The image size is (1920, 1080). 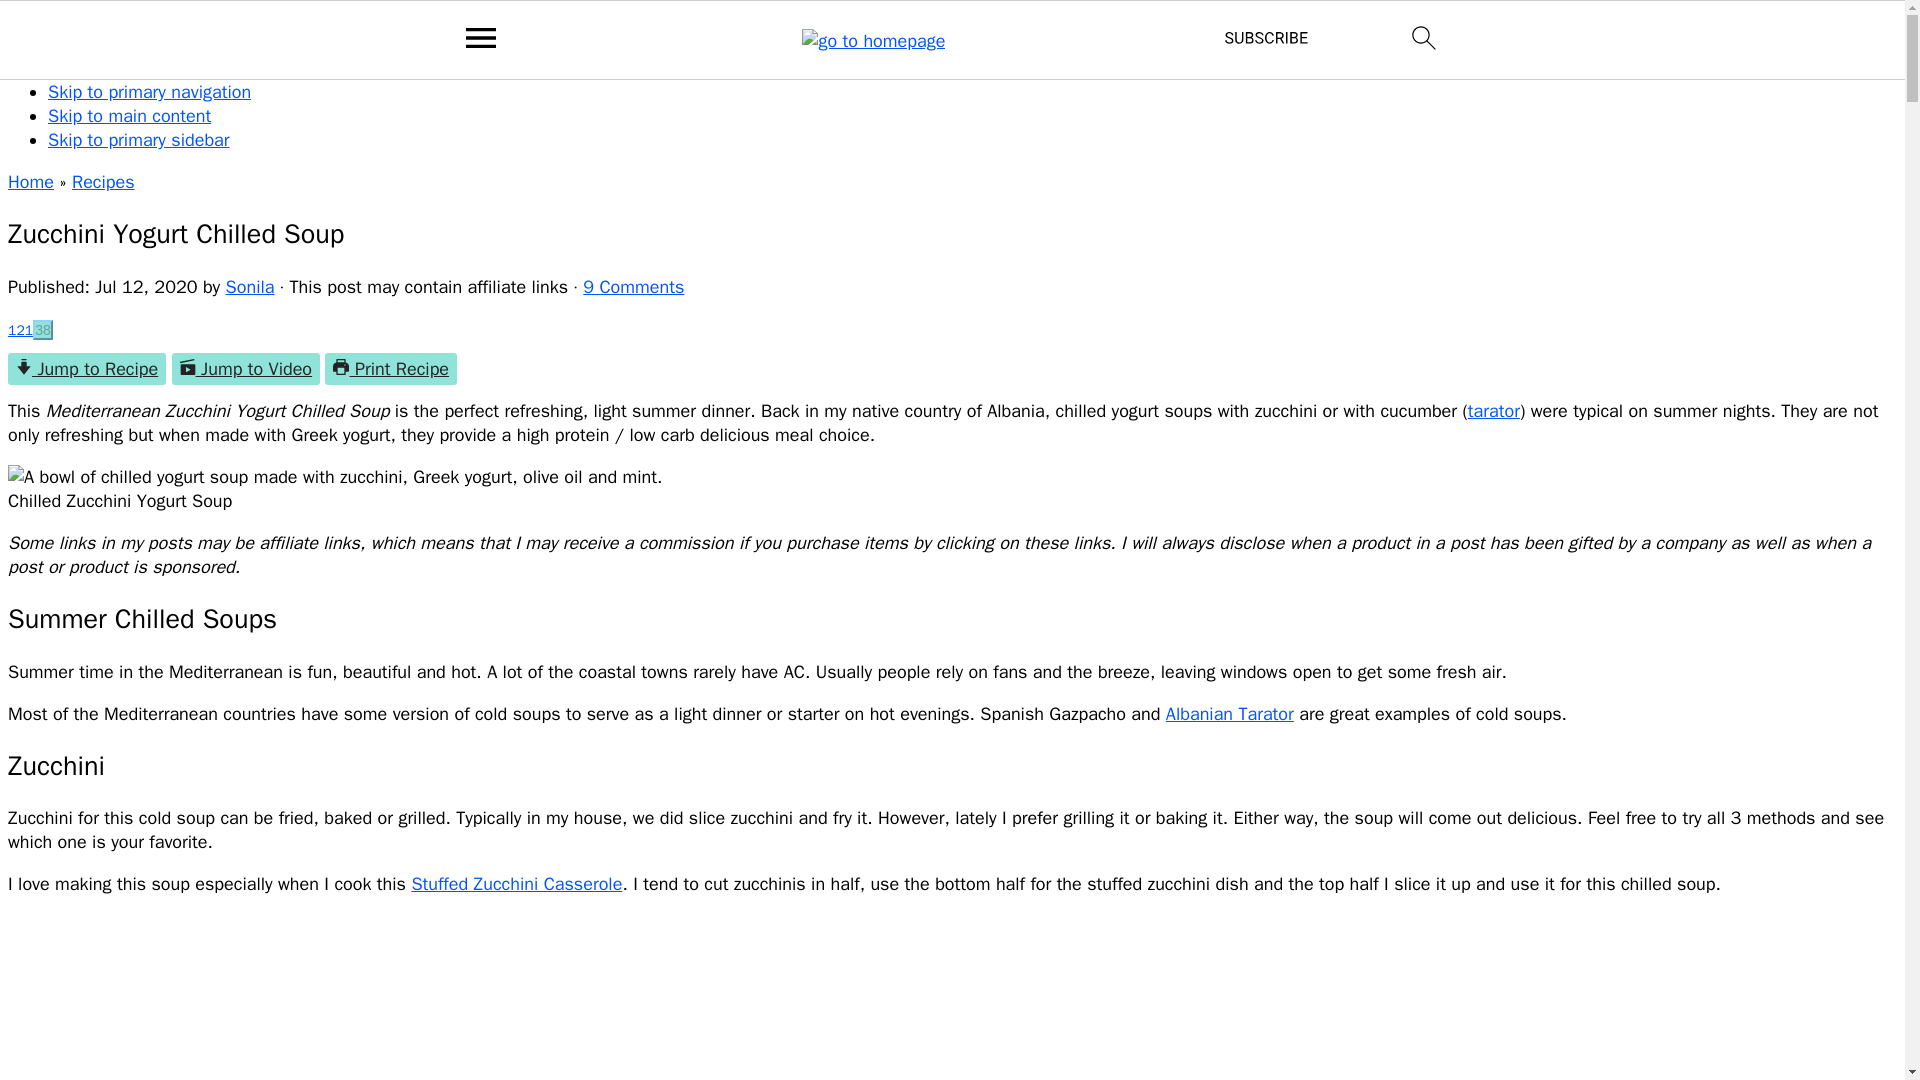 I want to click on Home, so click(x=30, y=182).